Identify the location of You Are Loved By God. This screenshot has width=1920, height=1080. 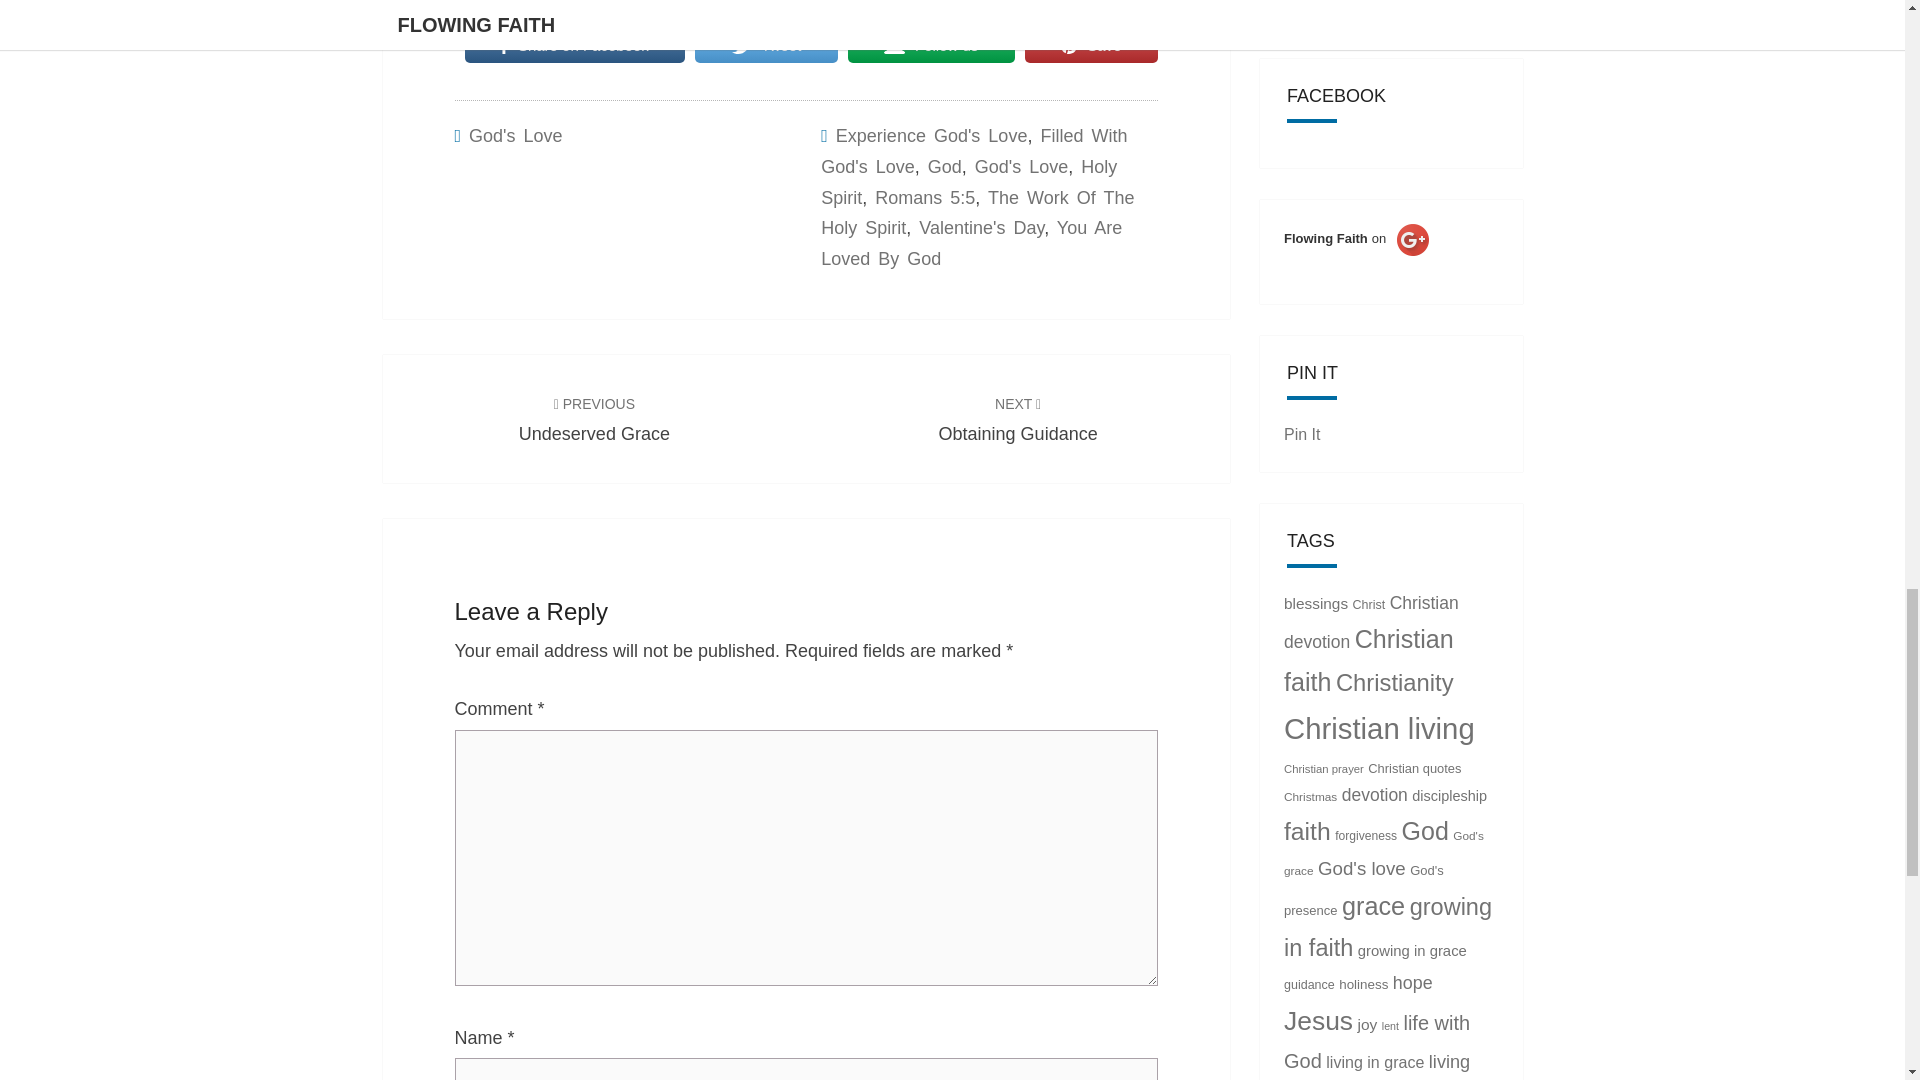
(971, 243).